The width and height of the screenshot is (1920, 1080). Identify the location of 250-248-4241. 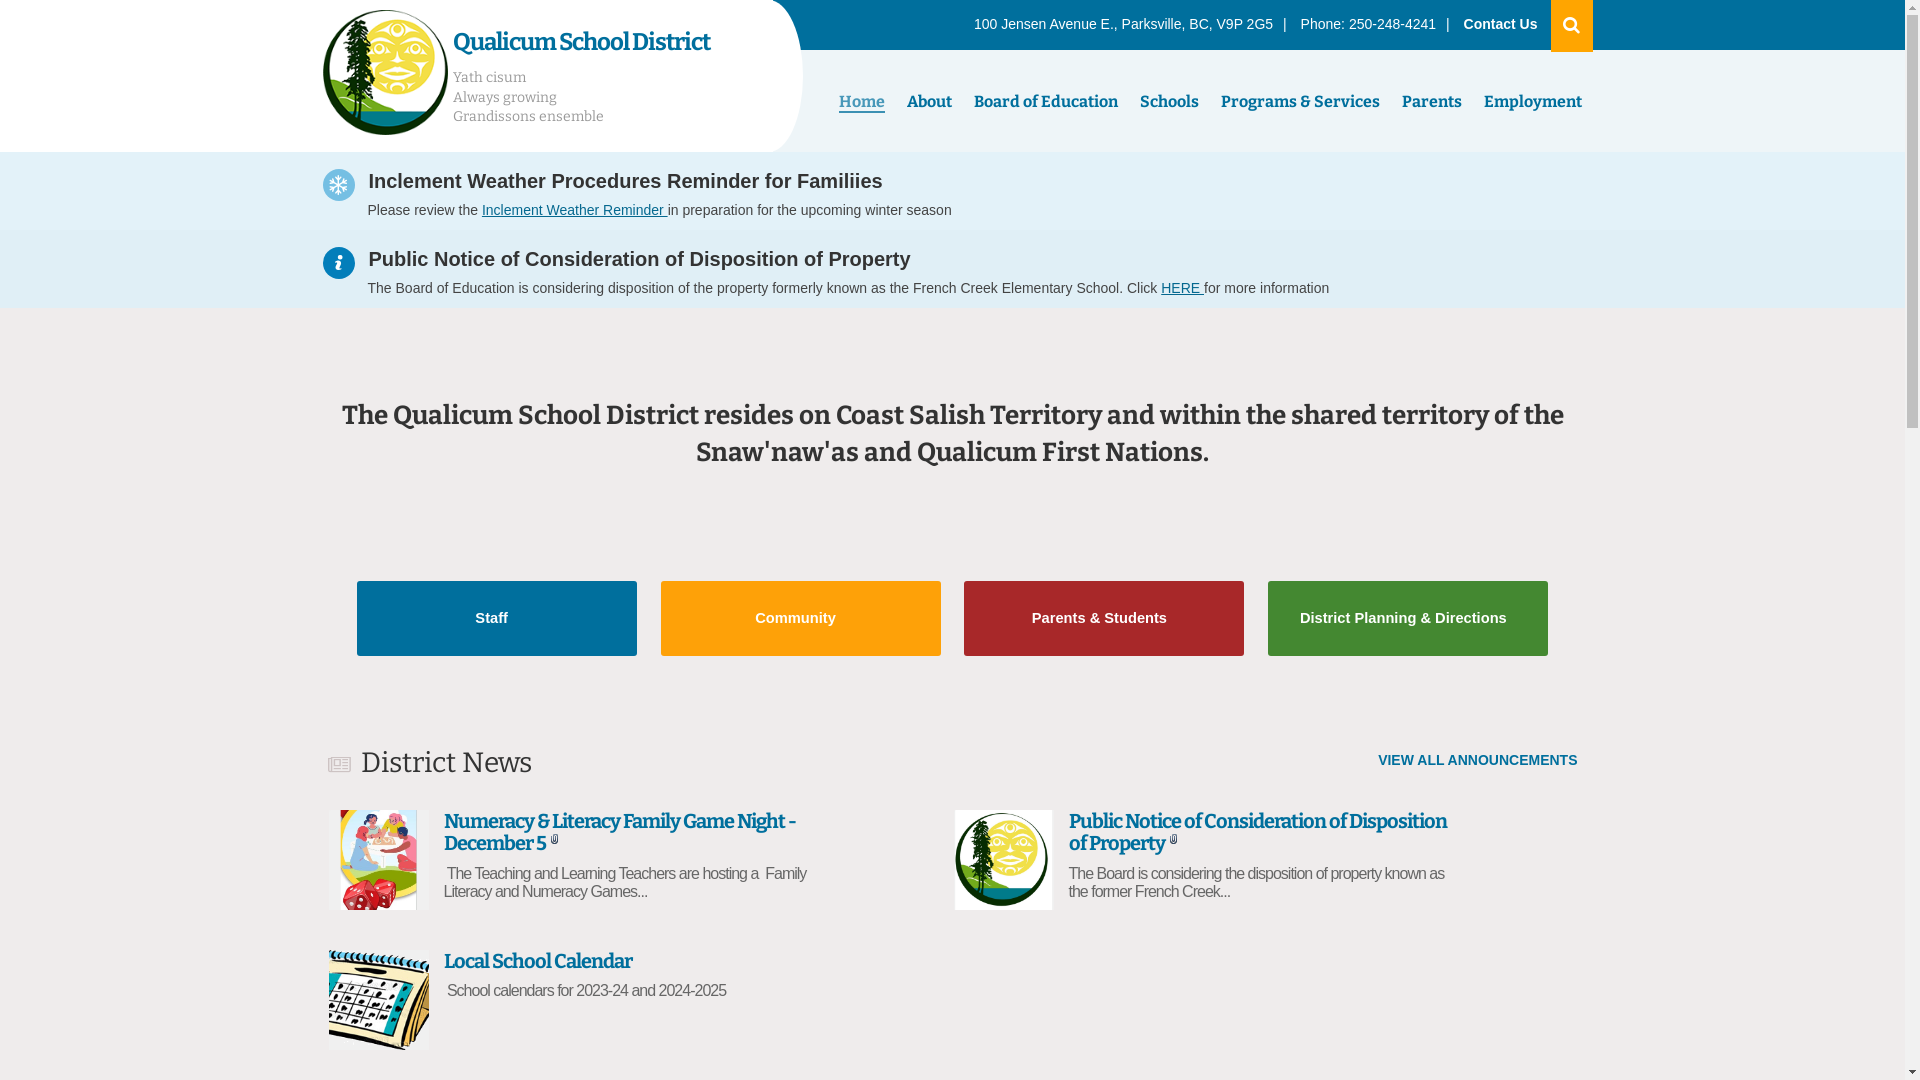
(1392, 24).